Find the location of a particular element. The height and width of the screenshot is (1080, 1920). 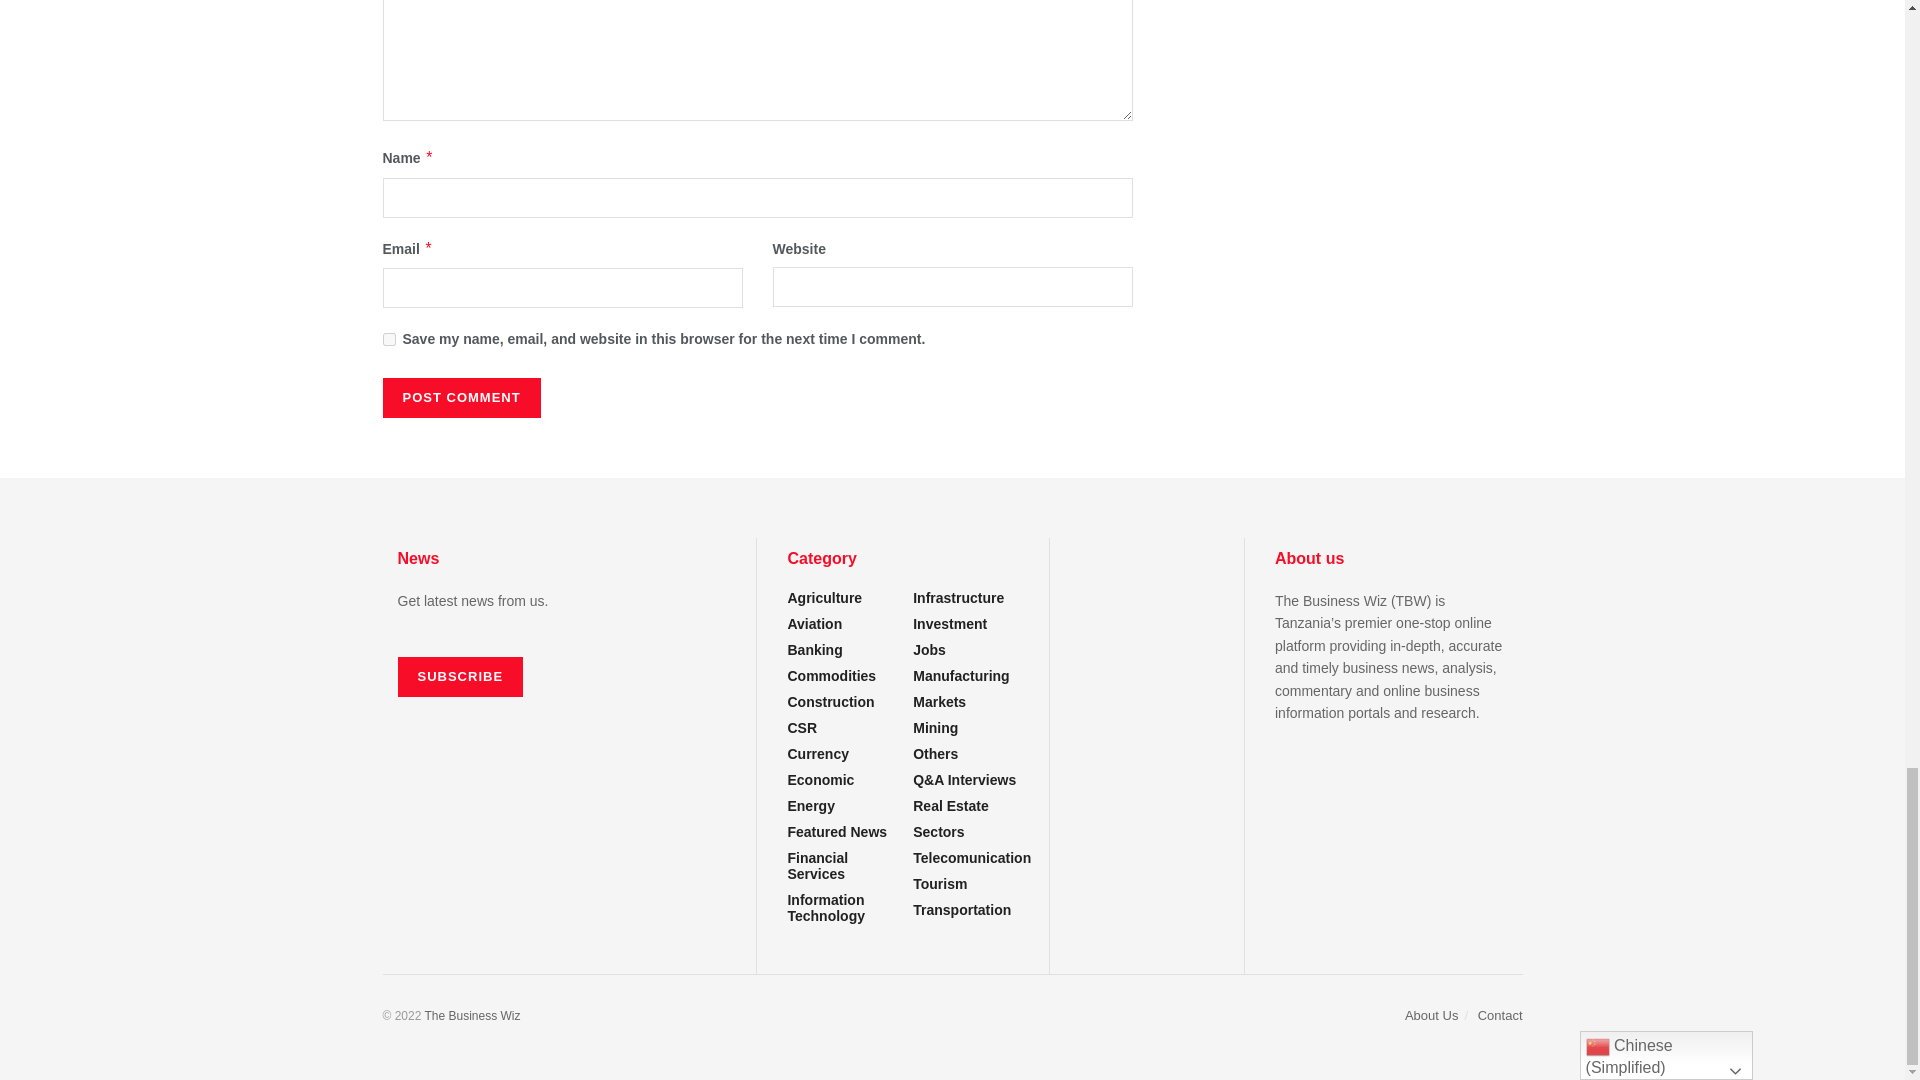

under sectors is located at coordinates (972, 858).